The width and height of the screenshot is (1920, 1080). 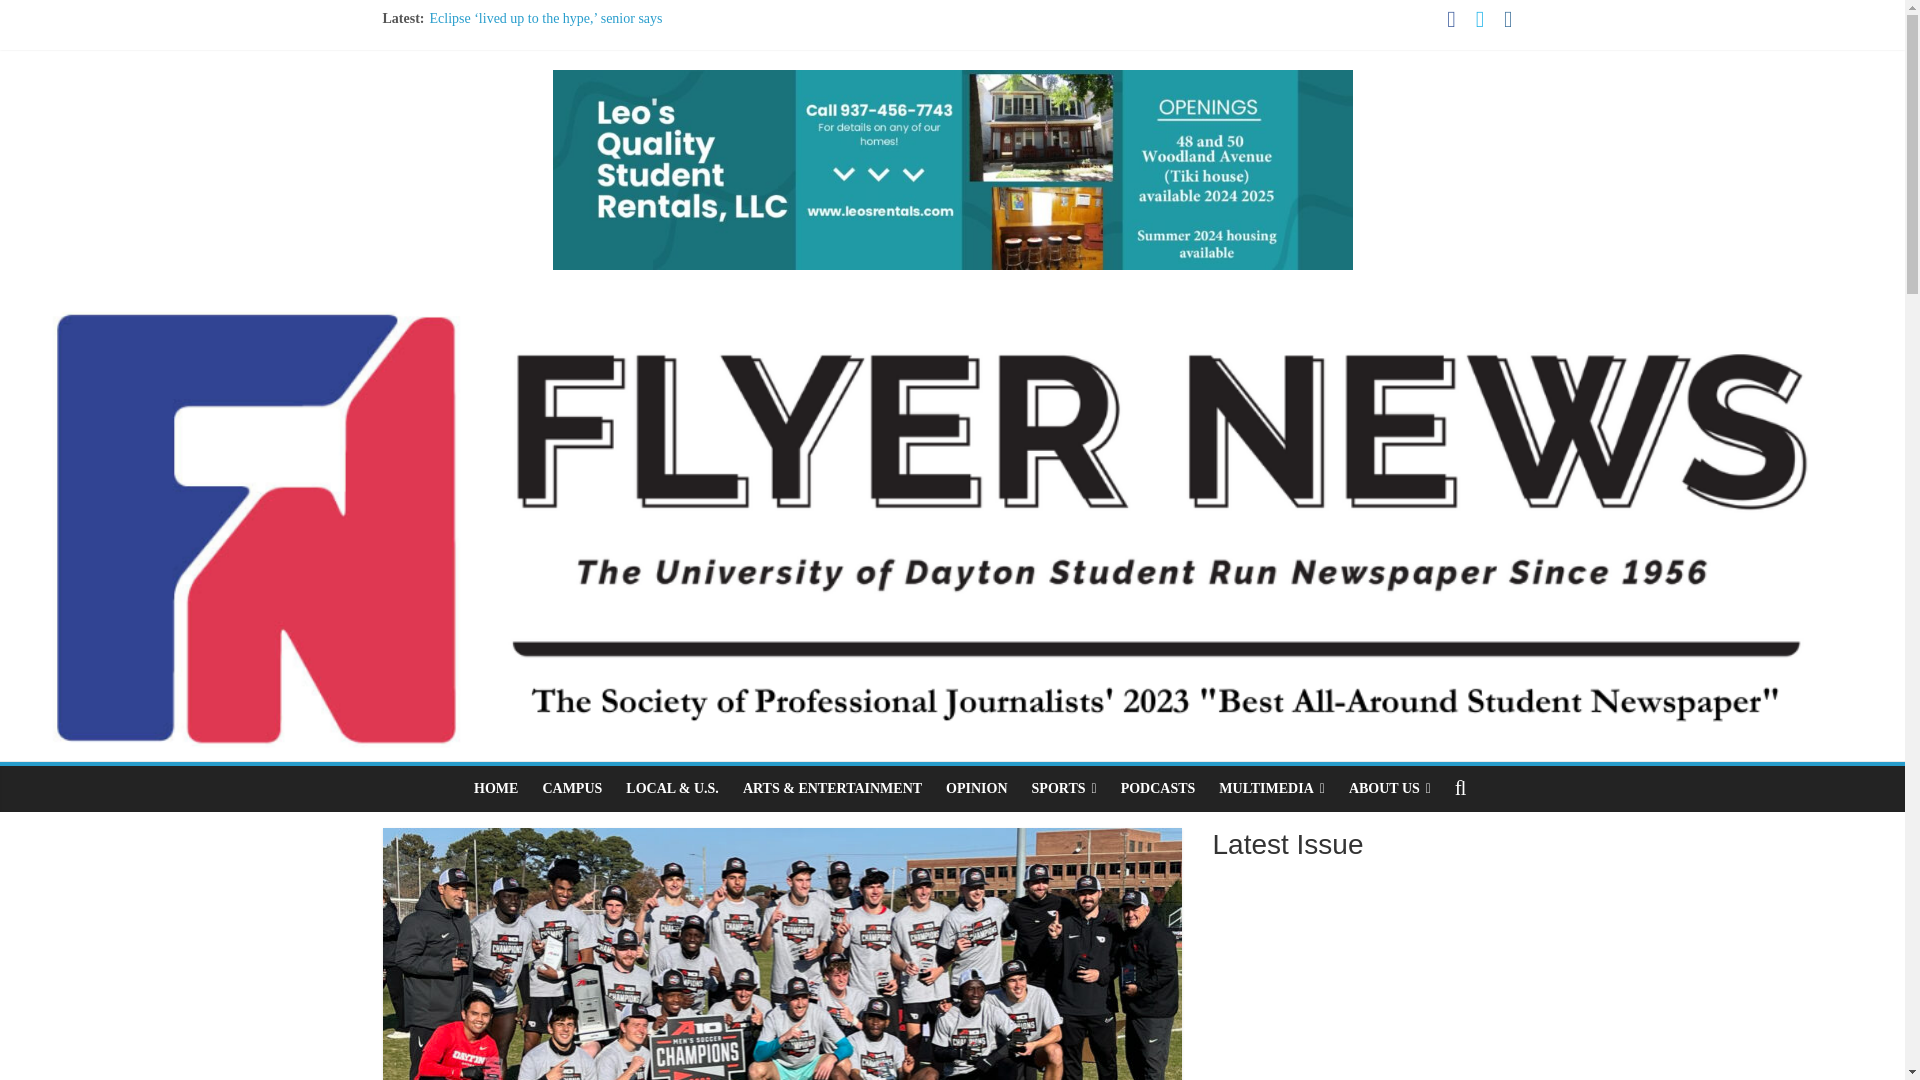 I want to click on CAMPUS, so click(x=572, y=788).